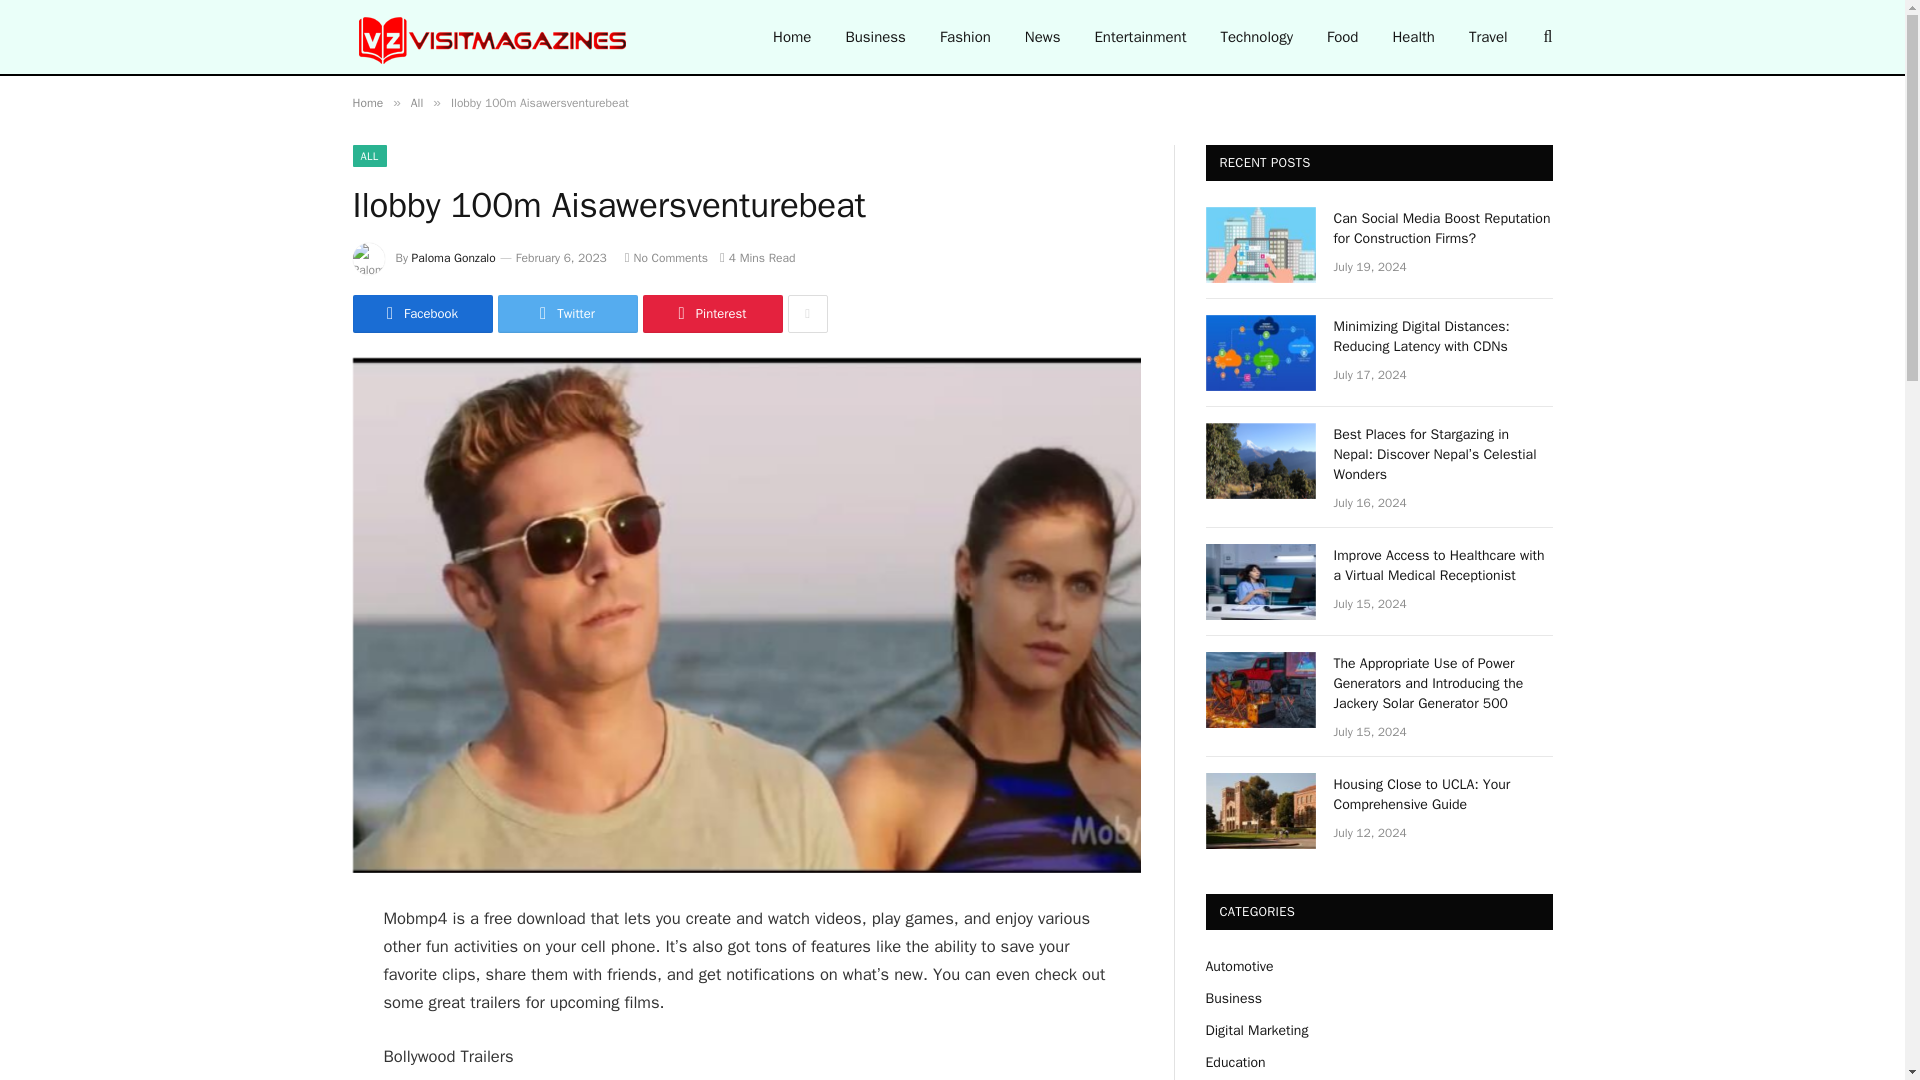  Describe the element at coordinates (966, 37) in the screenshot. I see `Fashion` at that location.